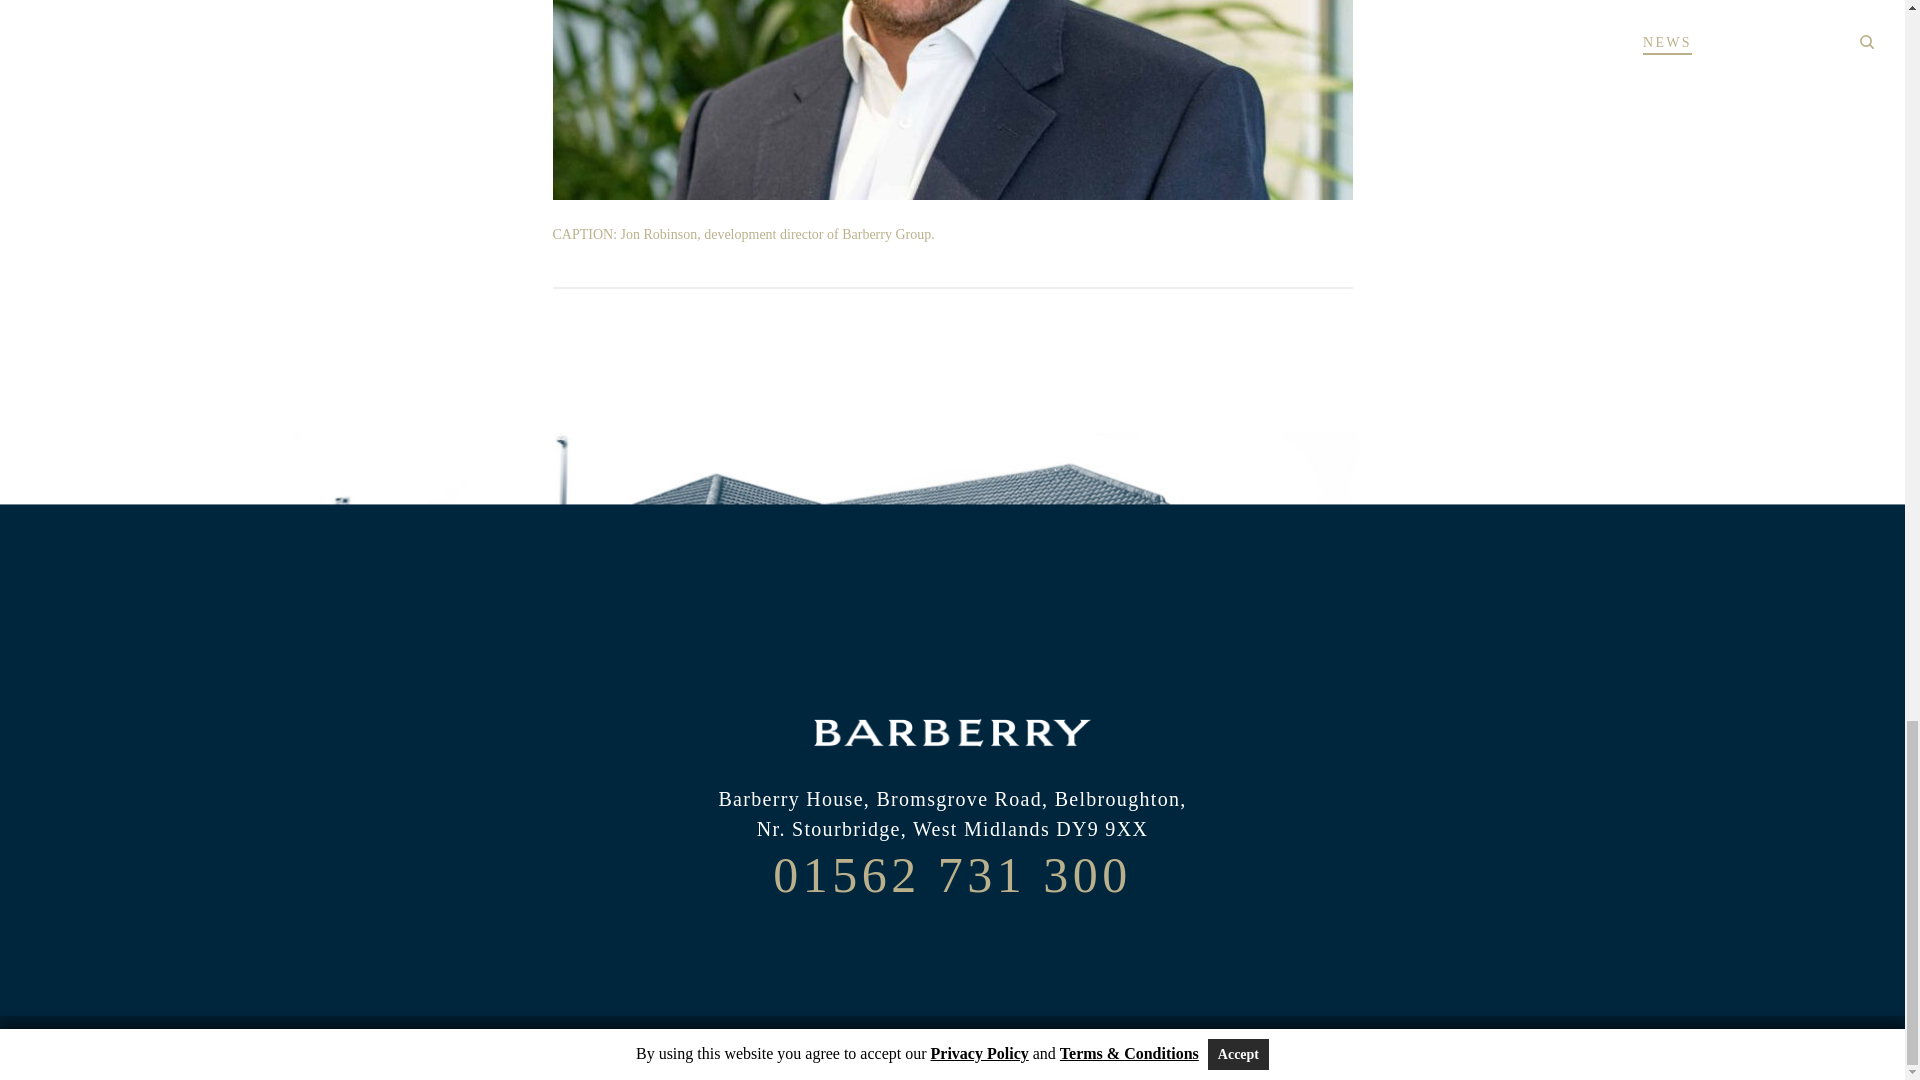 Image resolution: width=1920 pixels, height=1080 pixels. I want to click on LINKEDIN, so click(952, 950).